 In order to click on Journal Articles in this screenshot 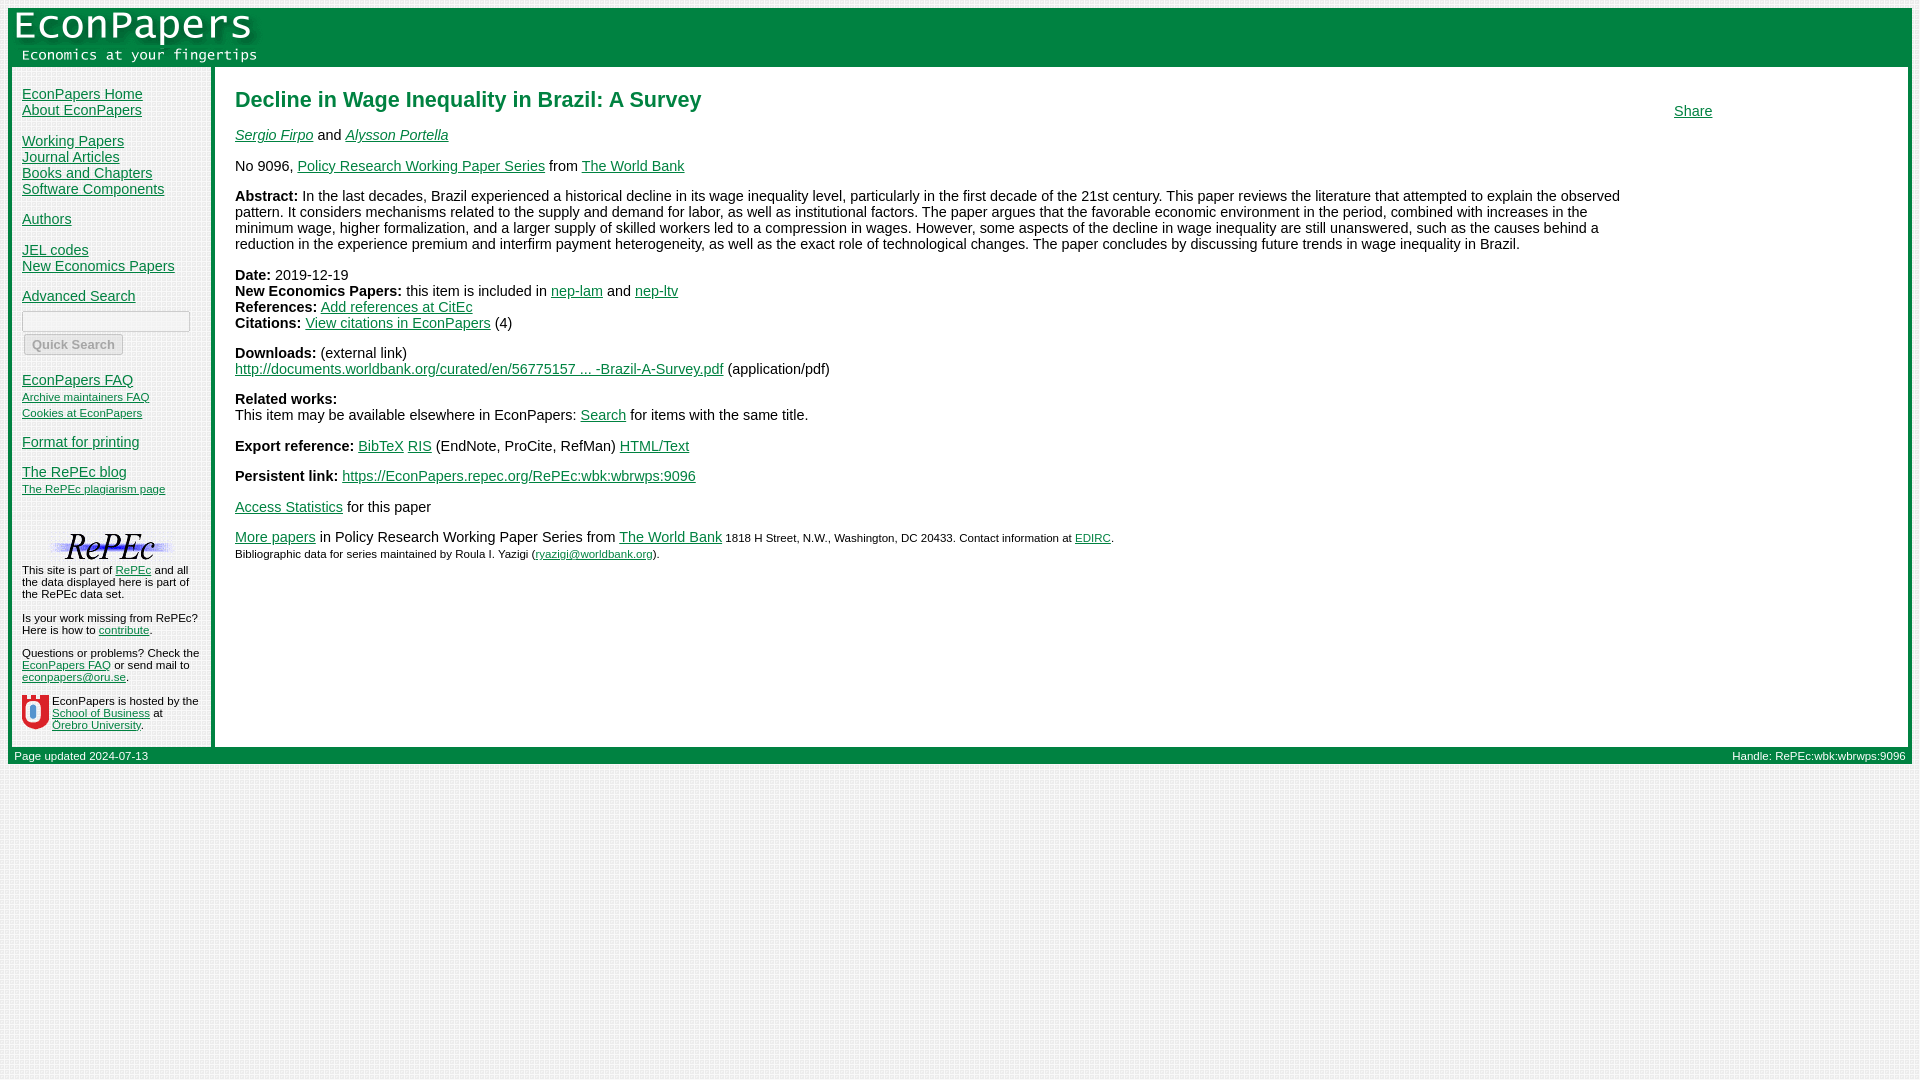, I will do `click(70, 157)`.